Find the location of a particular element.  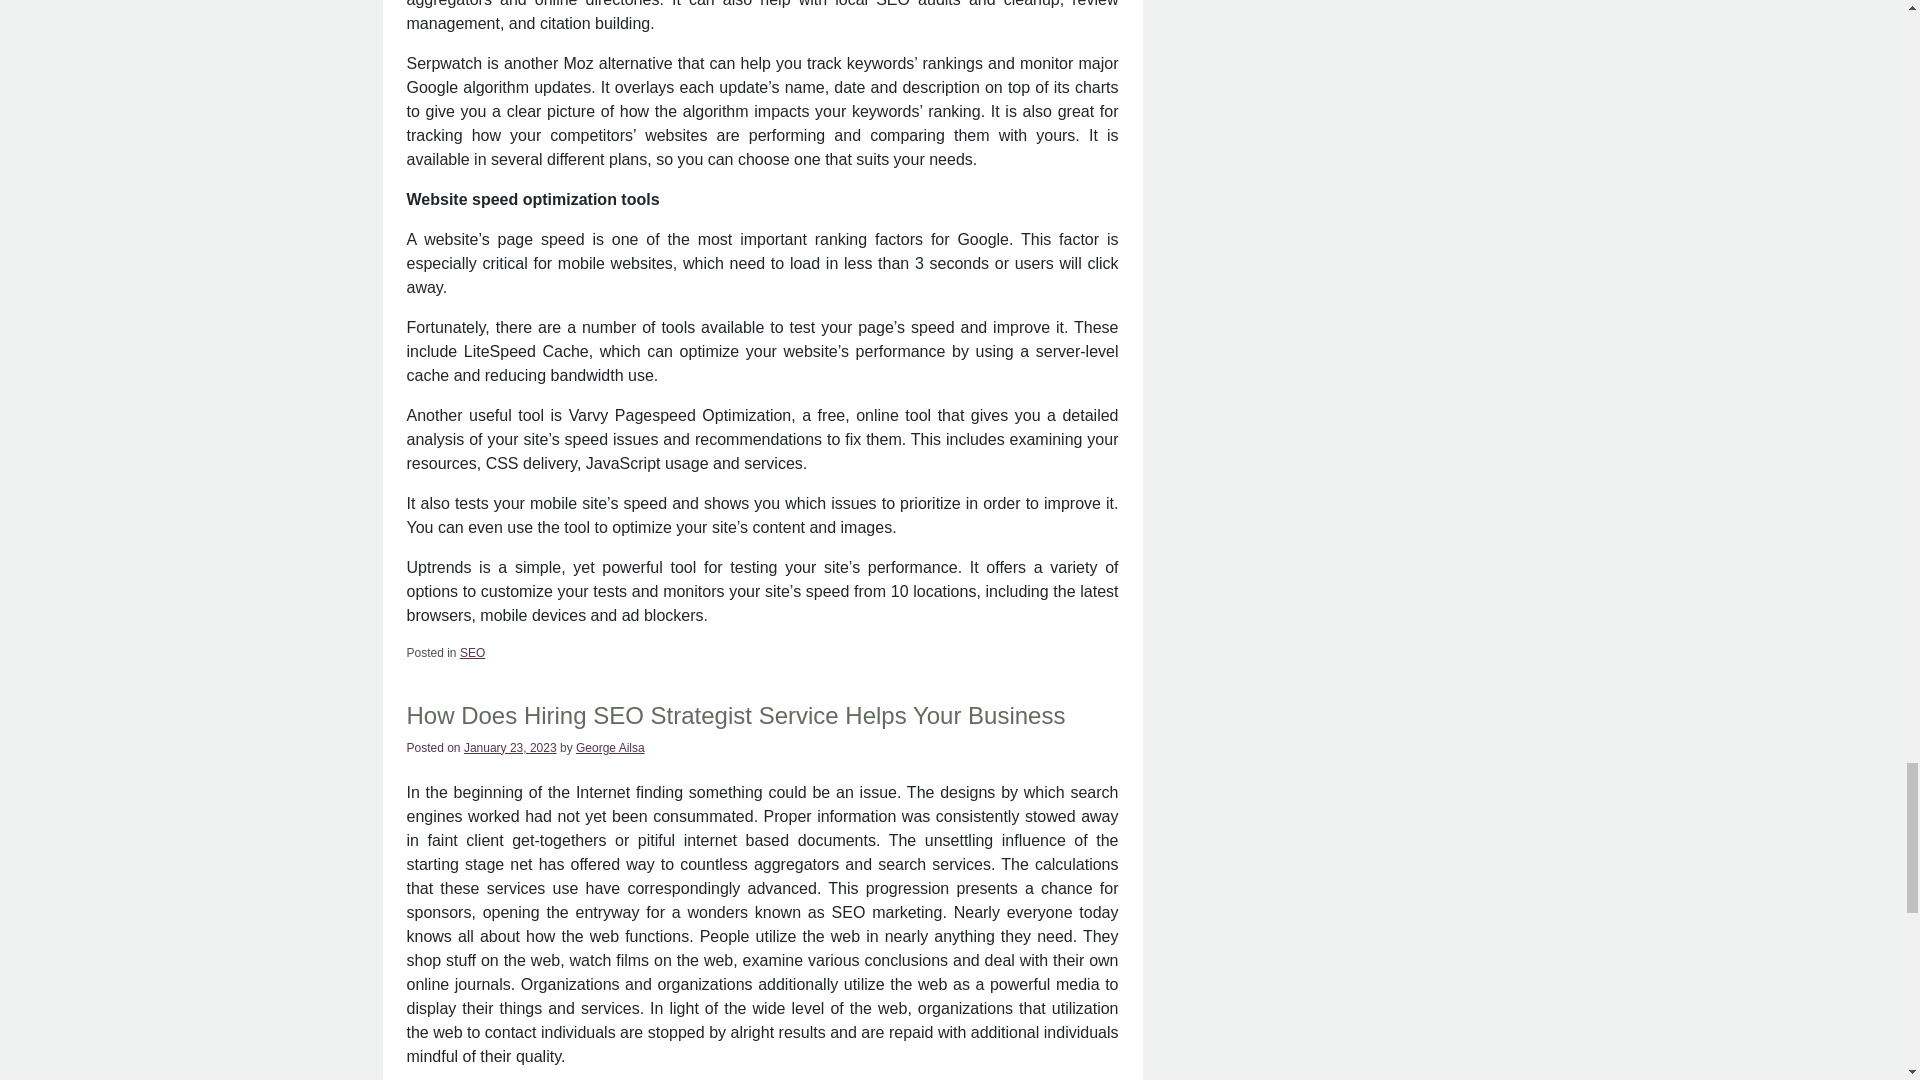

SEO is located at coordinates (472, 652).